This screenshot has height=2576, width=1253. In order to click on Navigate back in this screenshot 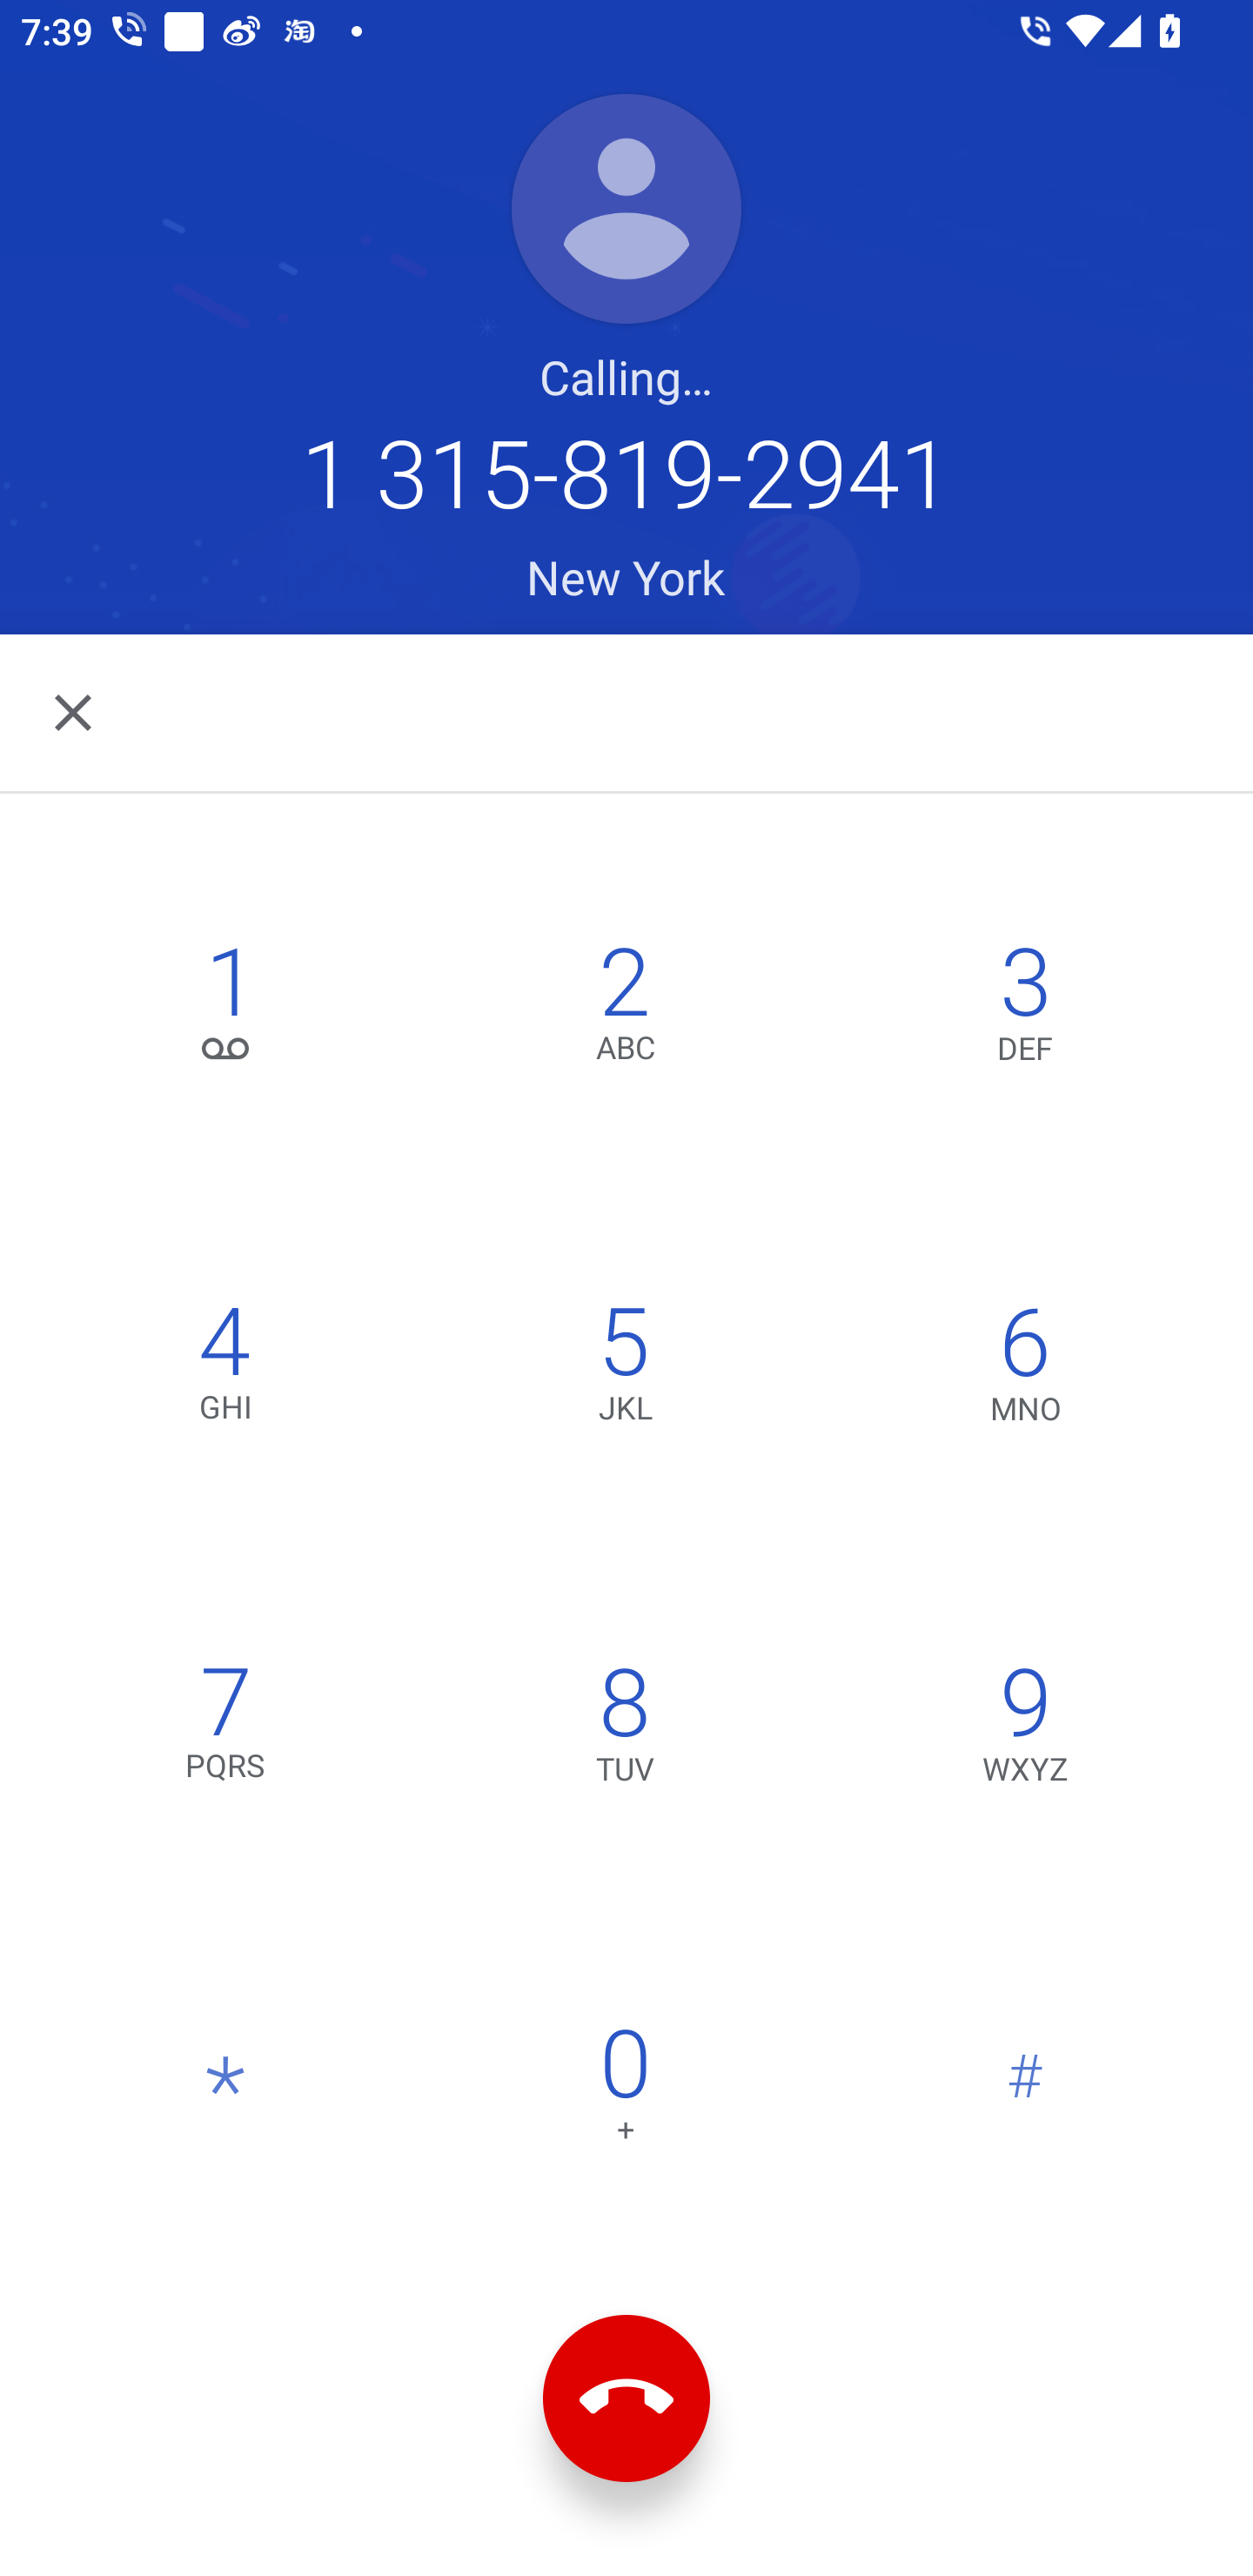, I will do `click(75, 712)`.